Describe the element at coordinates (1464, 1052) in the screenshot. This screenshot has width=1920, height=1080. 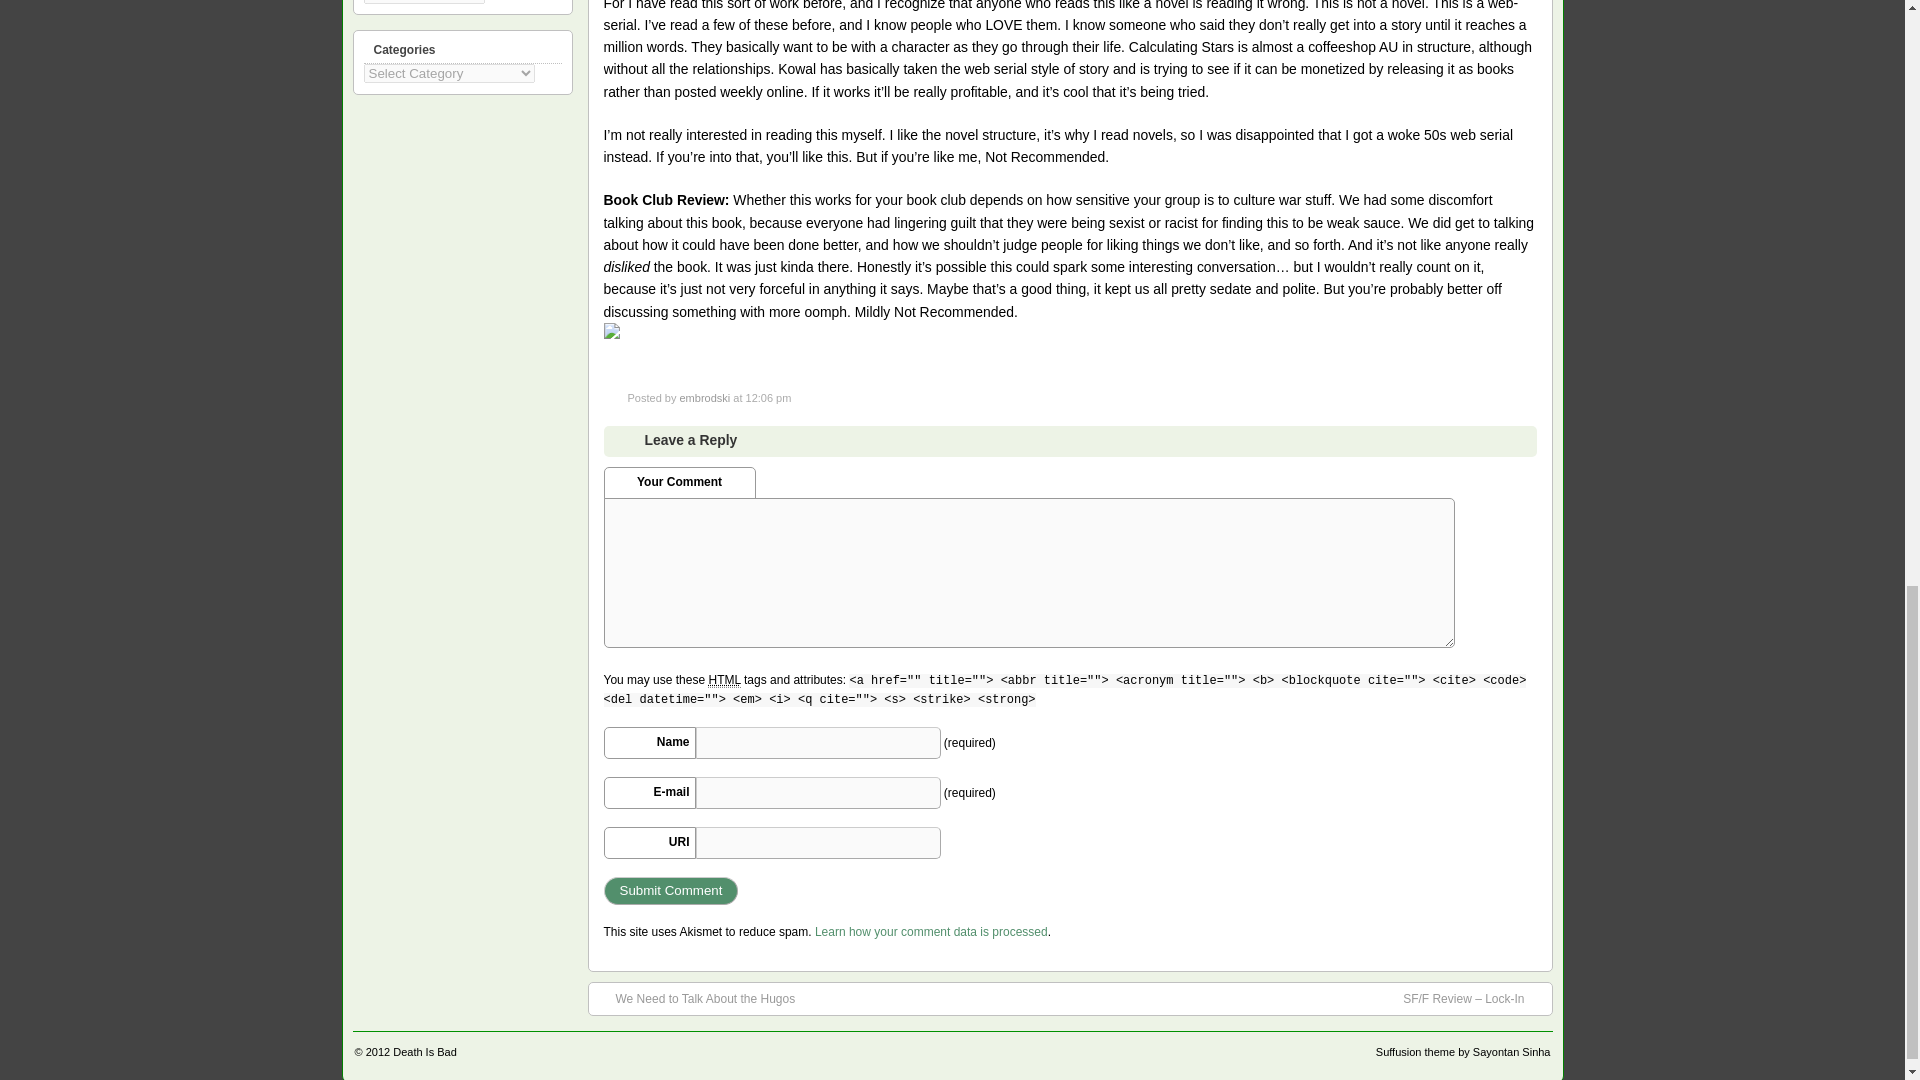
I see `Suffusion theme by Sayontan Sinha` at that location.